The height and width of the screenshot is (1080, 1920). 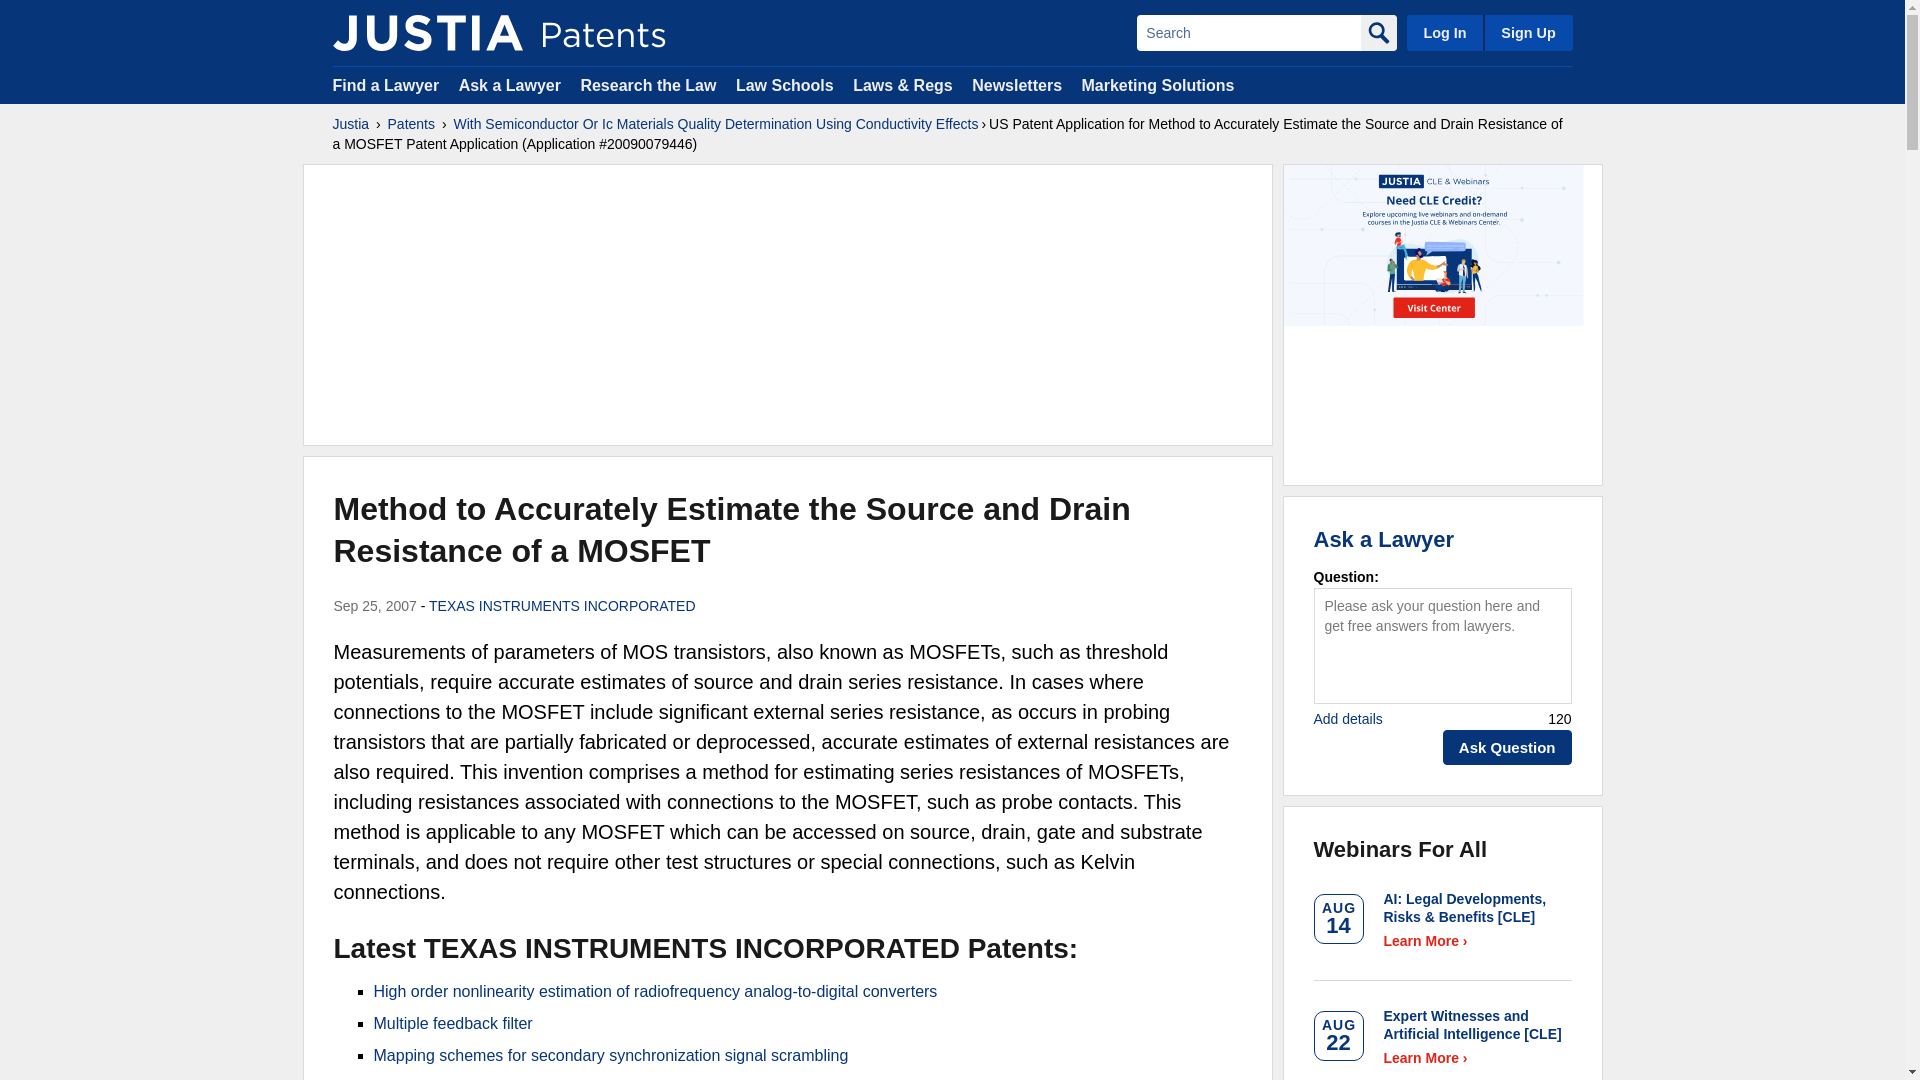 What do you see at coordinates (427, 32) in the screenshot?
I see `Justia` at bounding box center [427, 32].